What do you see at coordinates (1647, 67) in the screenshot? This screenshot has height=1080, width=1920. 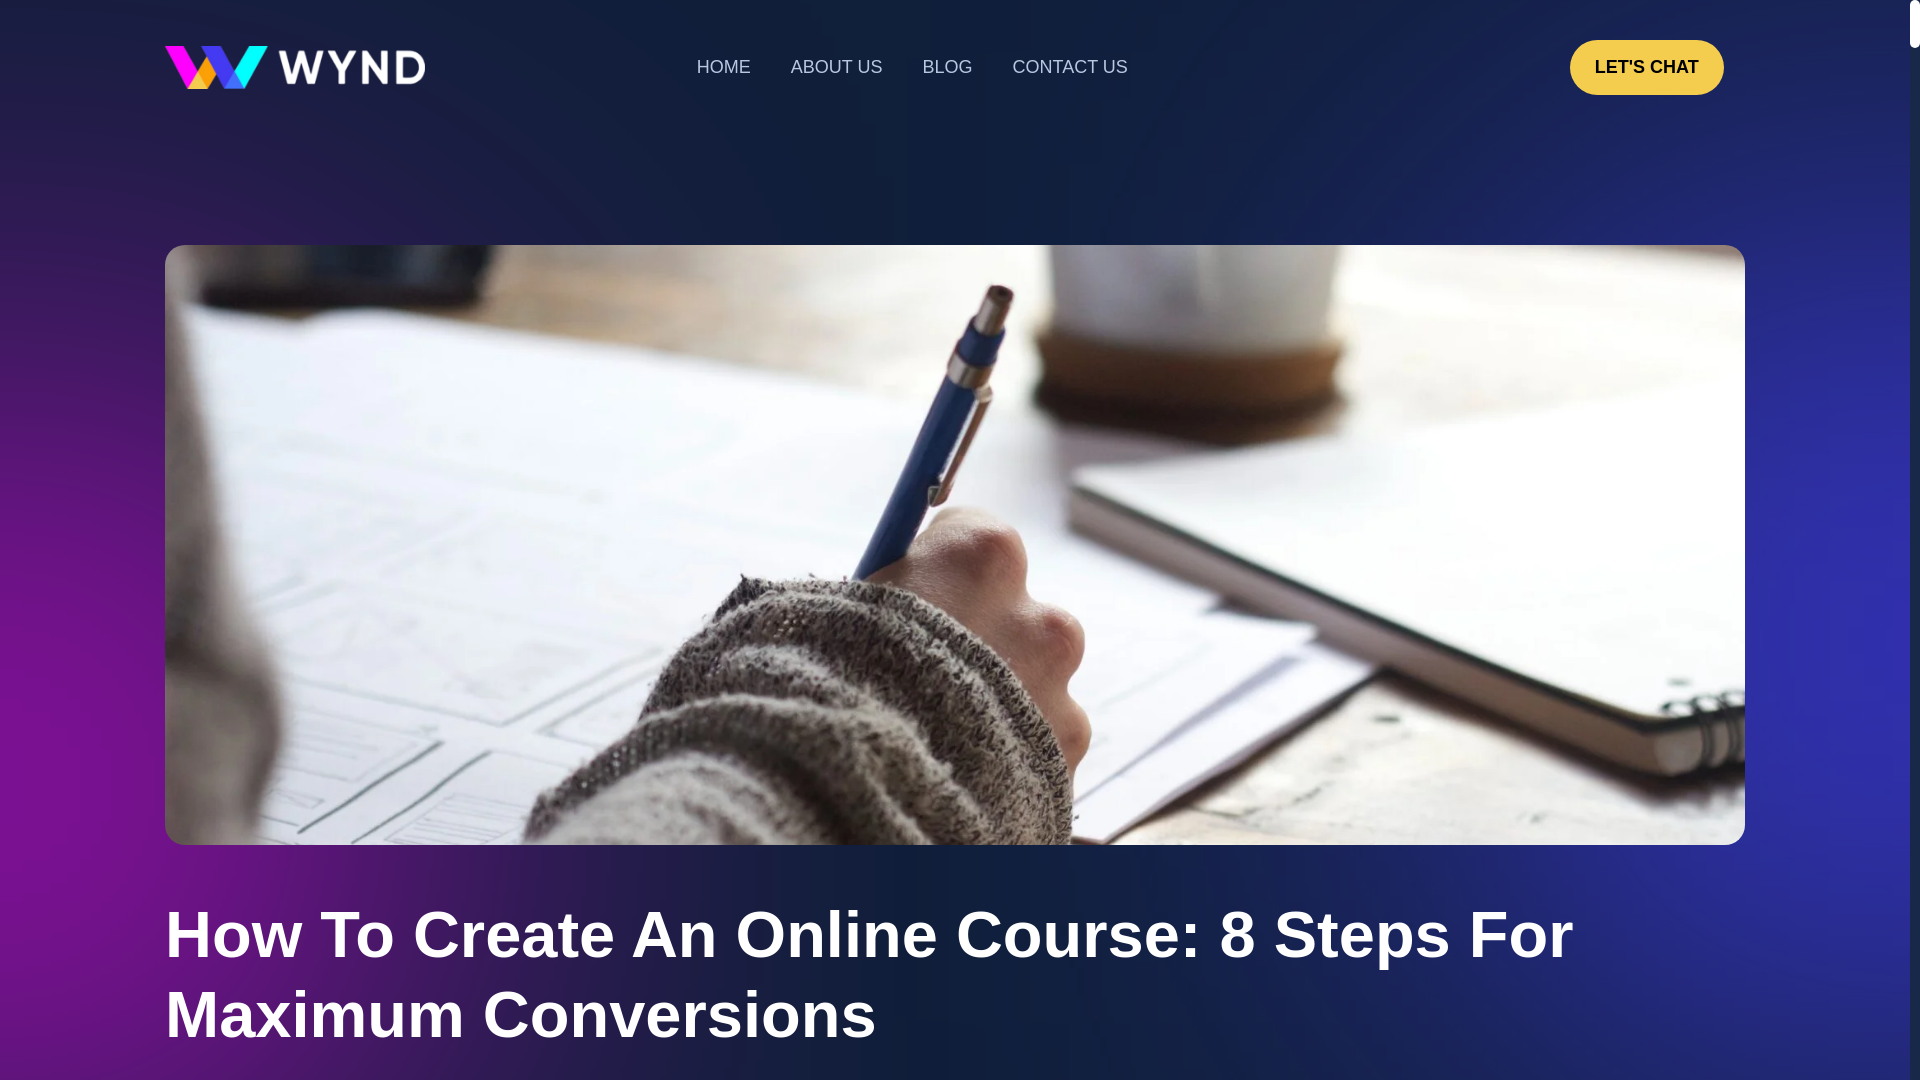 I see `LET'S CHAT` at bounding box center [1647, 67].